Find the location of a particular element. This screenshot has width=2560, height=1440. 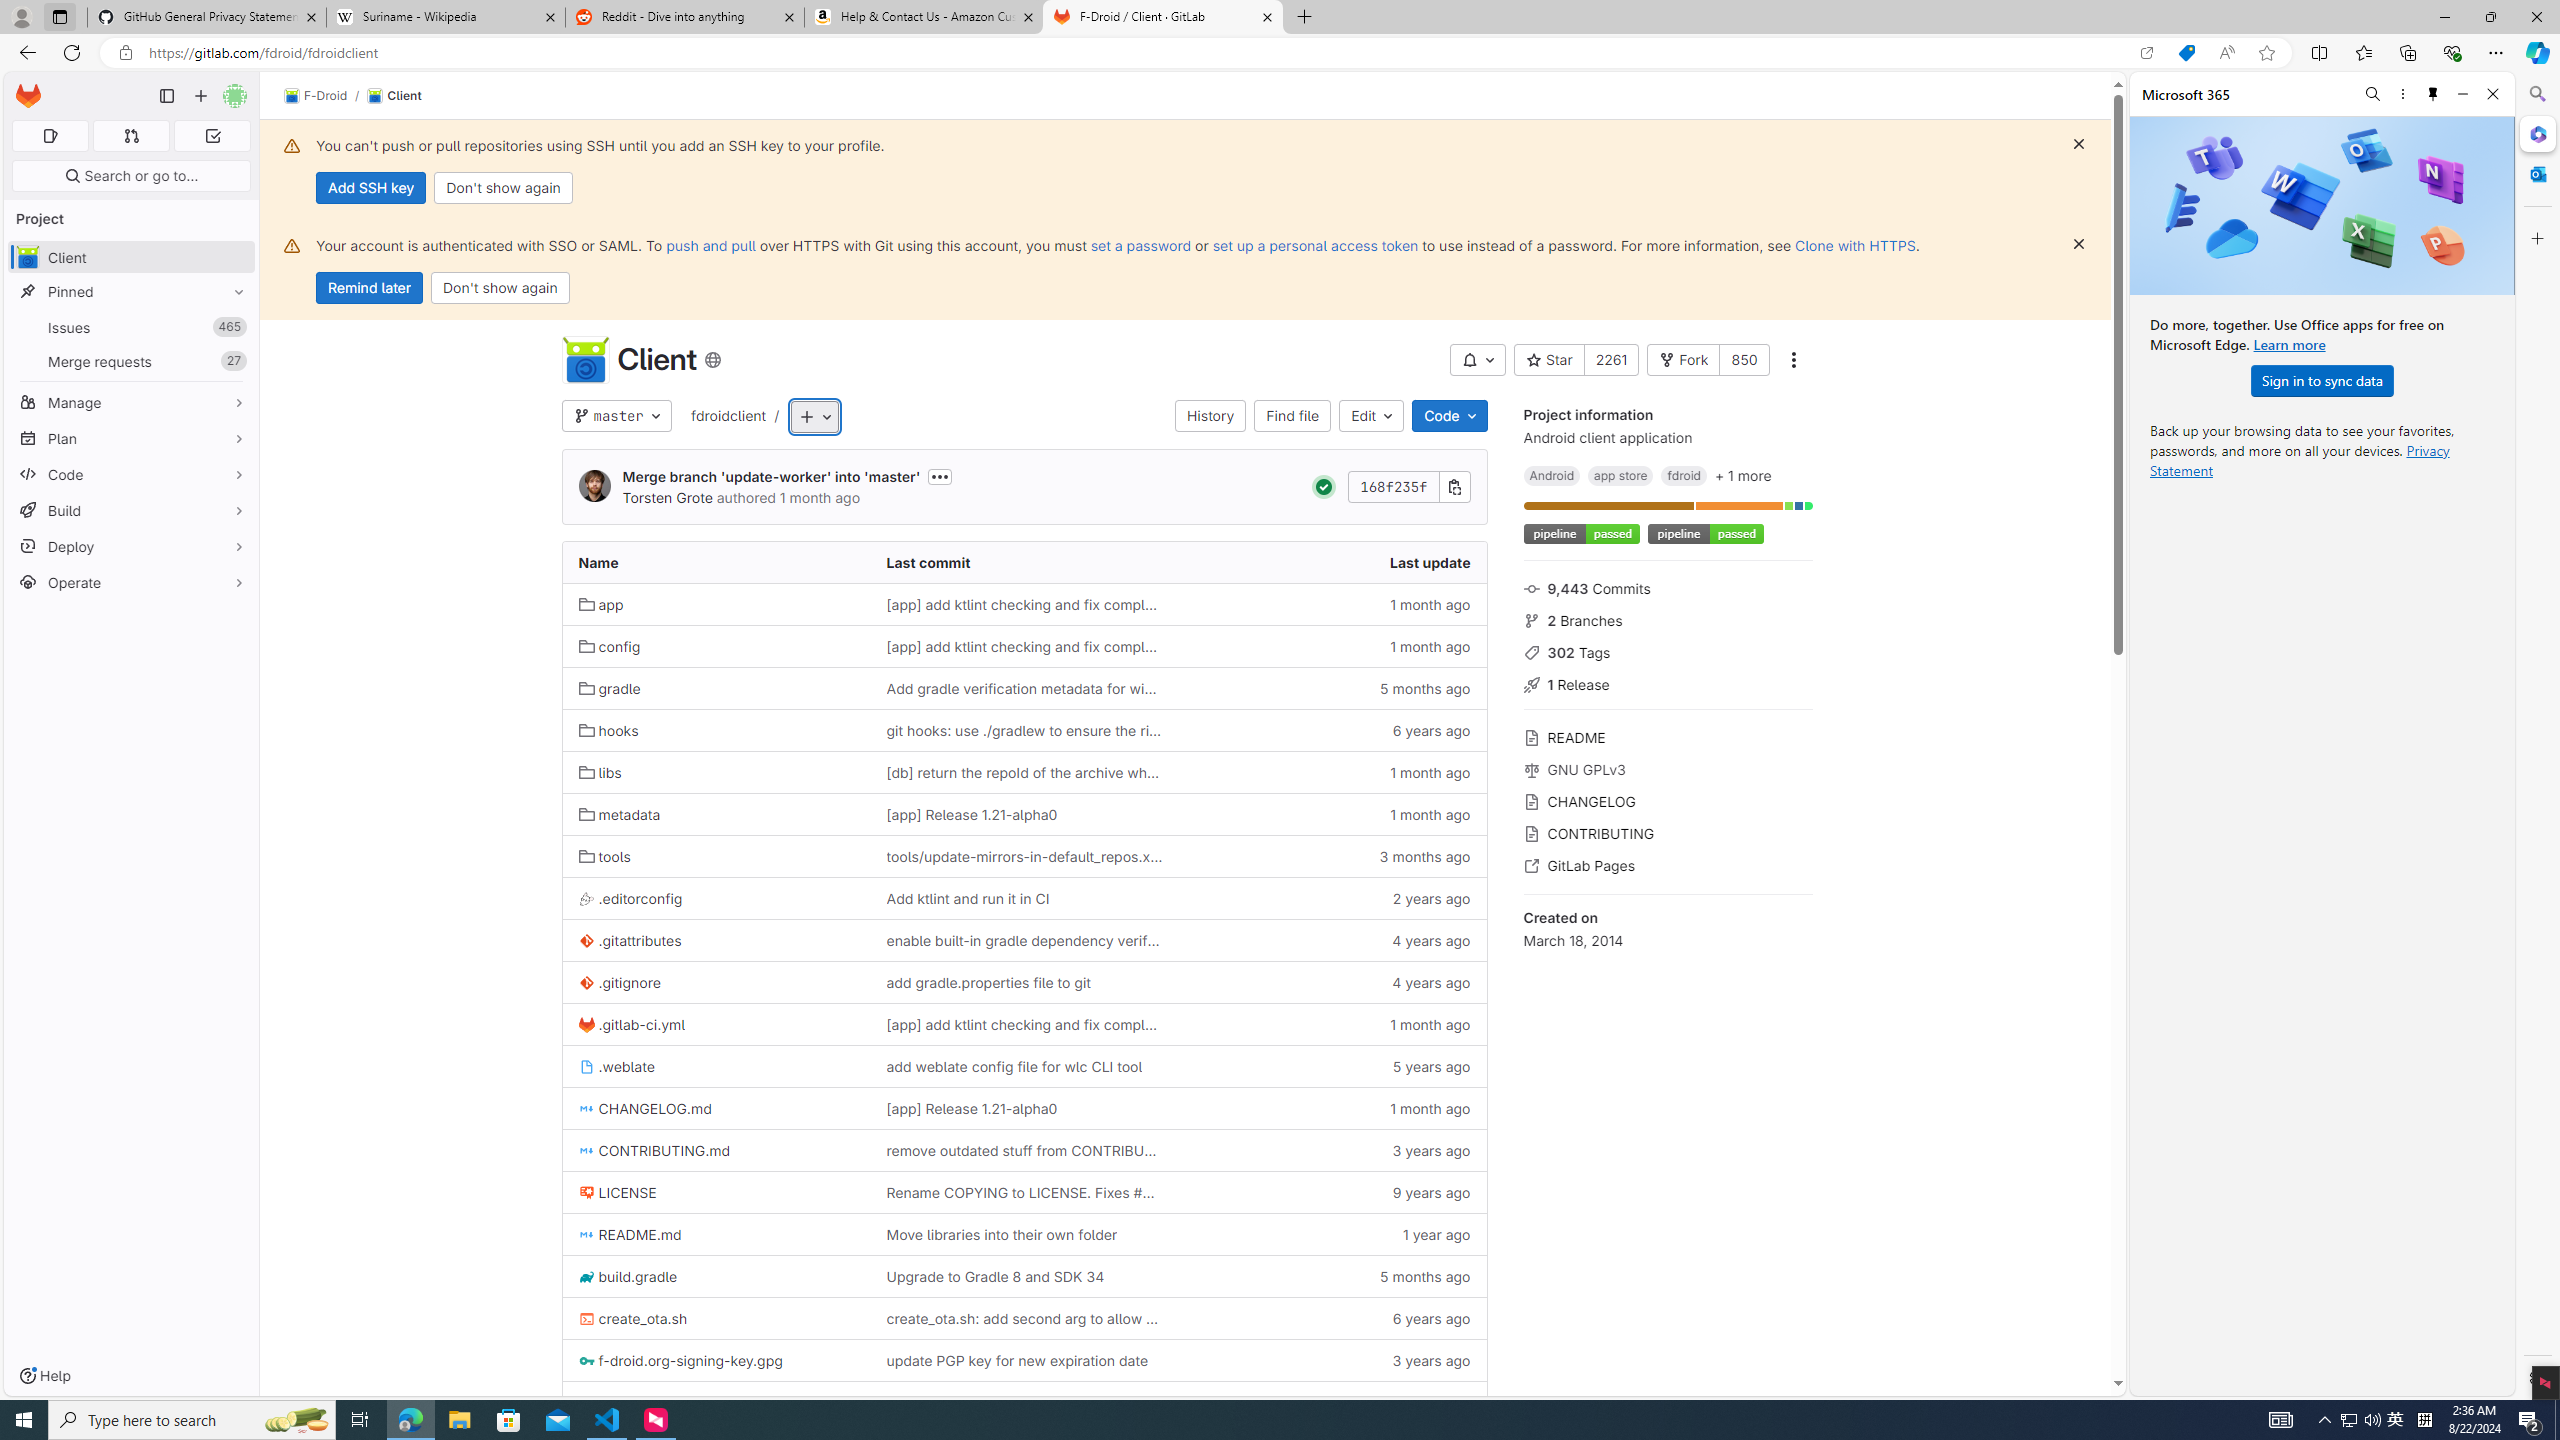

CHANGELOG.md is located at coordinates (644, 1108).